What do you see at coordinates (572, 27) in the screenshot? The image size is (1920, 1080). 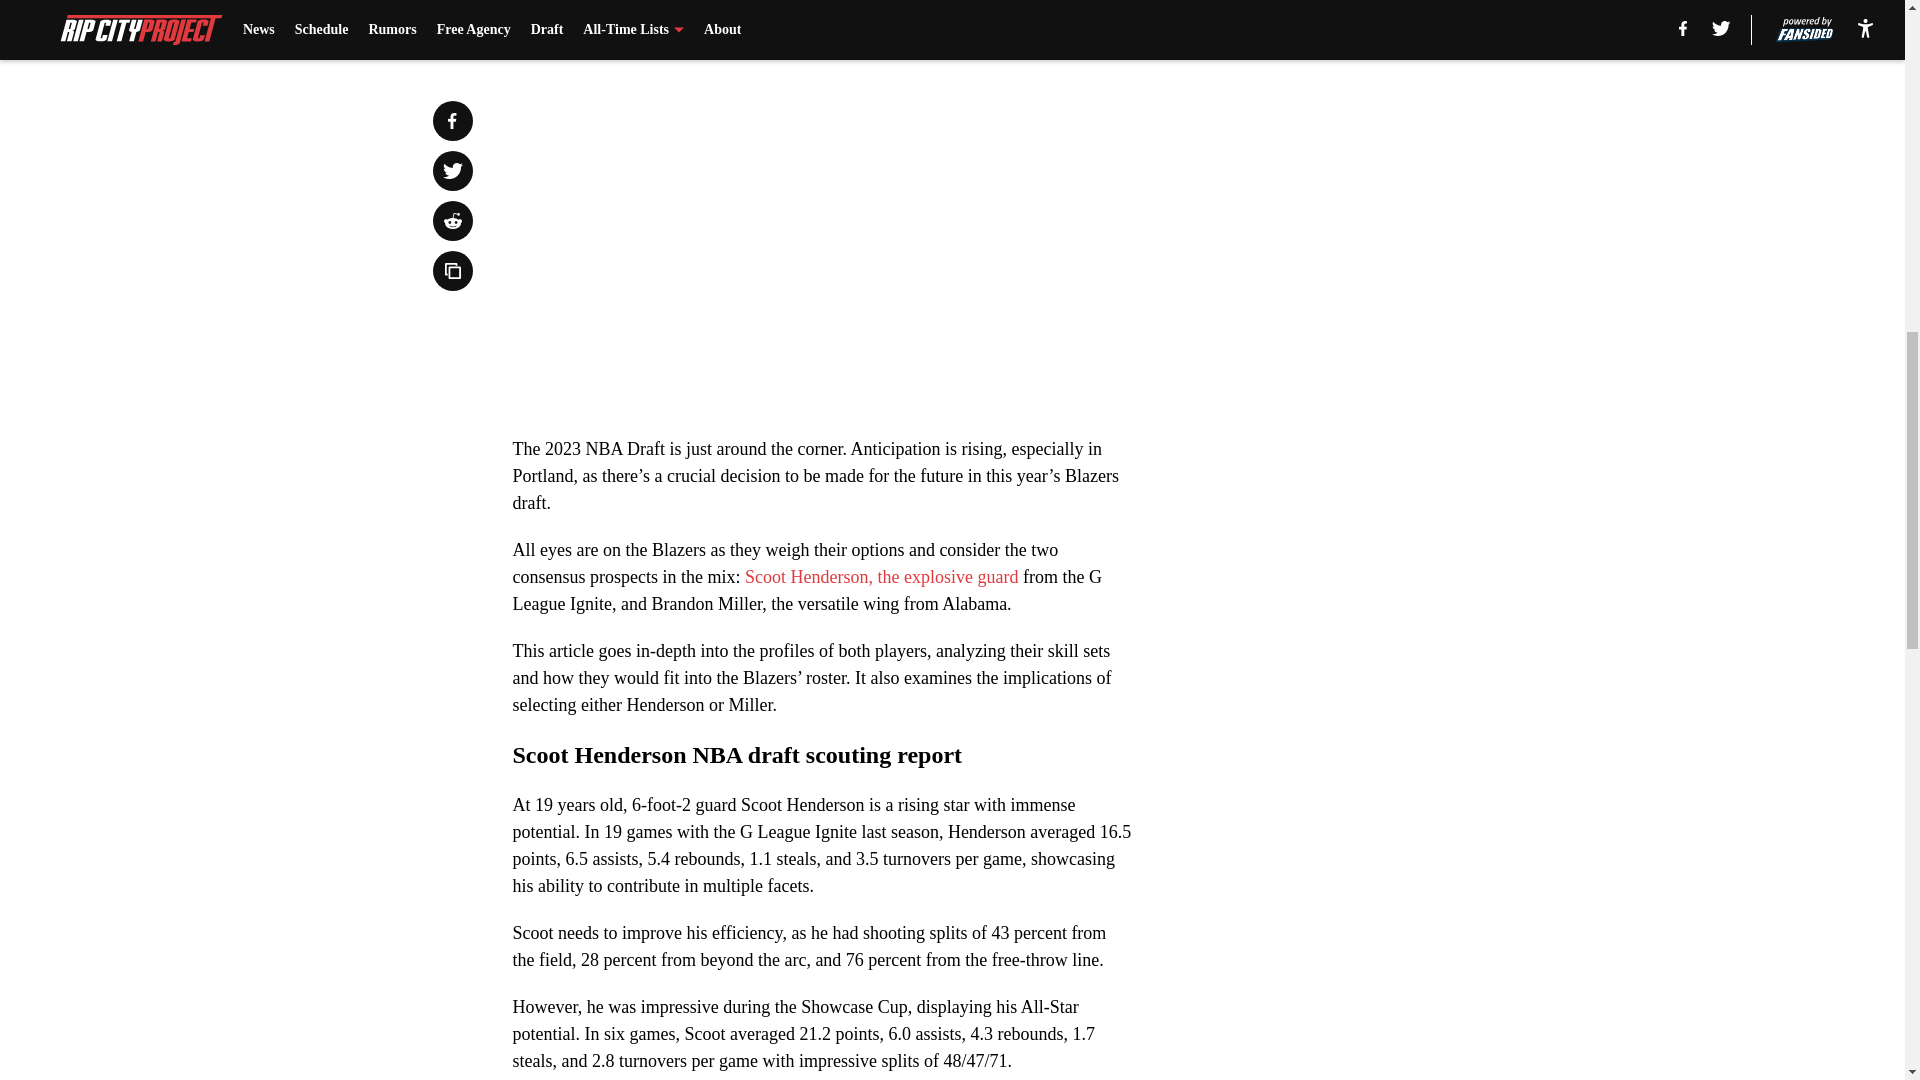 I see `Prev` at bounding box center [572, 27].